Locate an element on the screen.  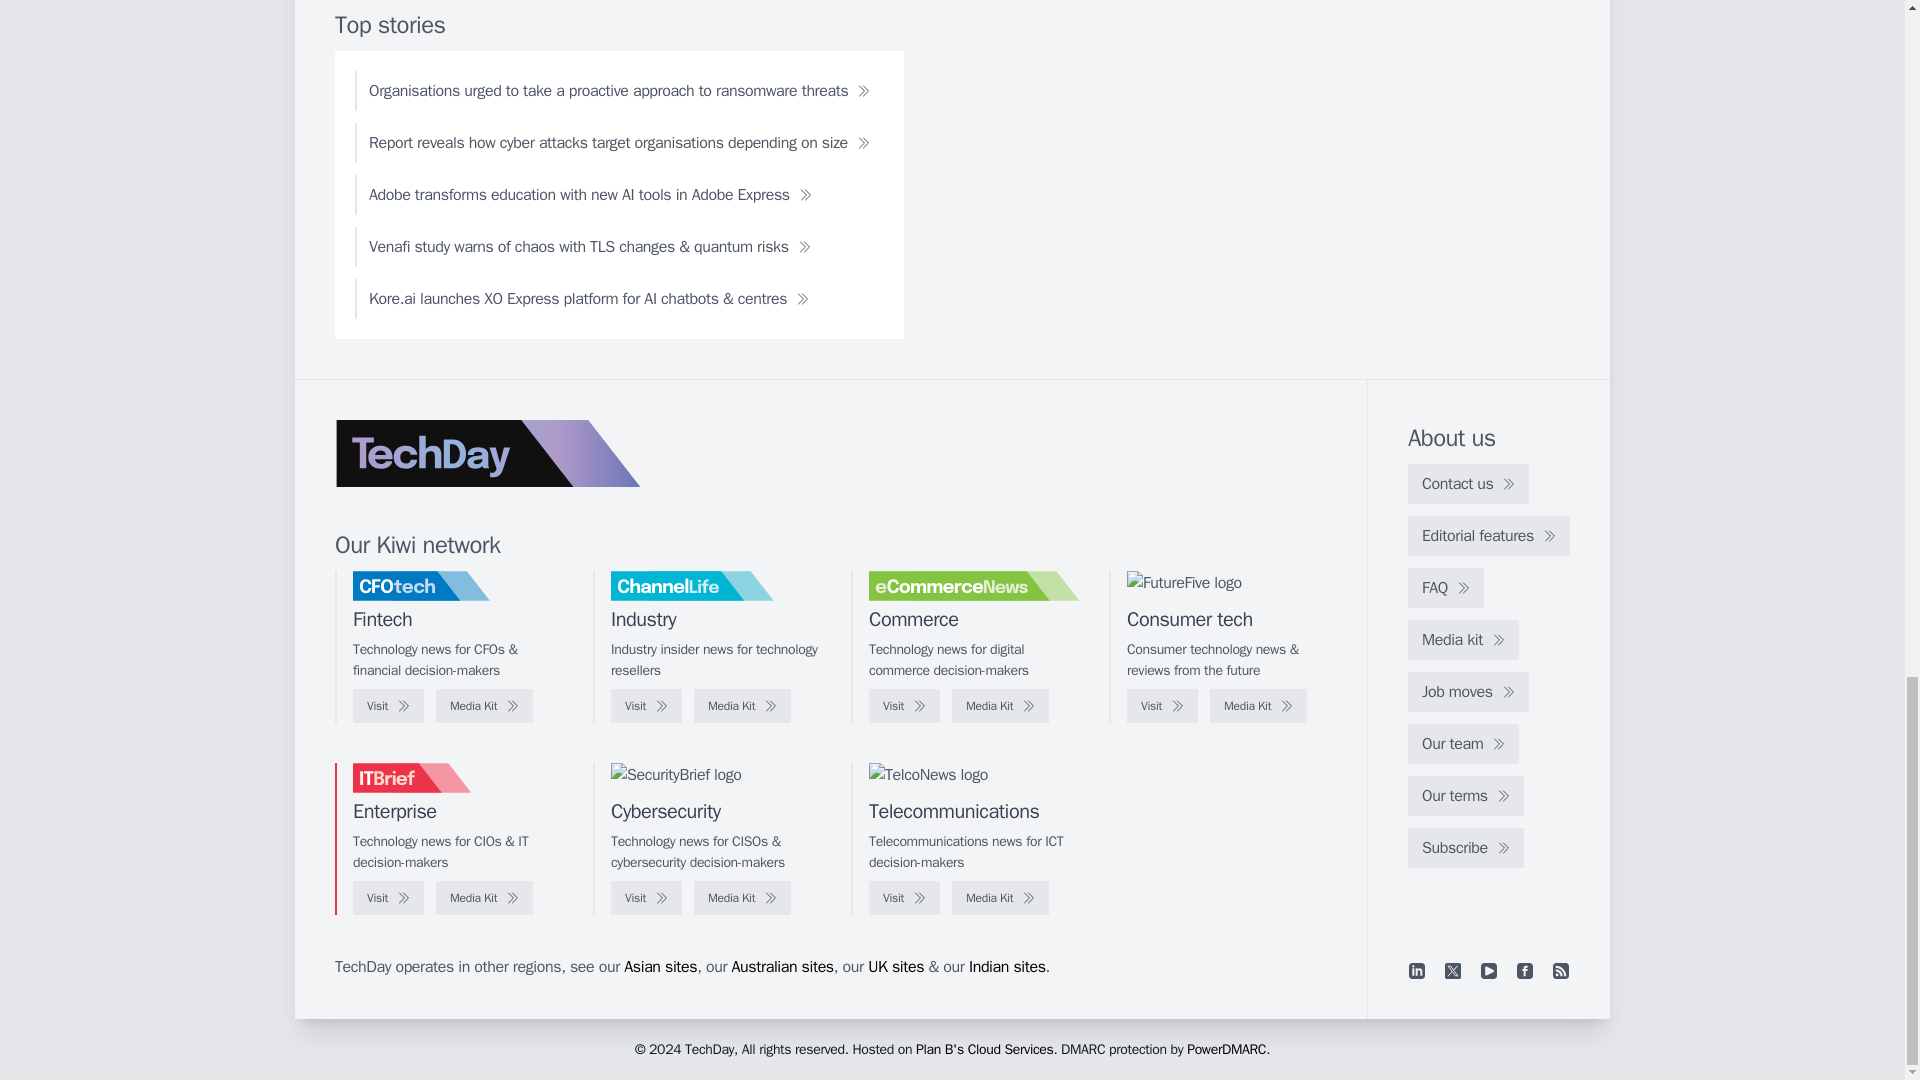
Media Kit is located at coordinates (1258, 706).